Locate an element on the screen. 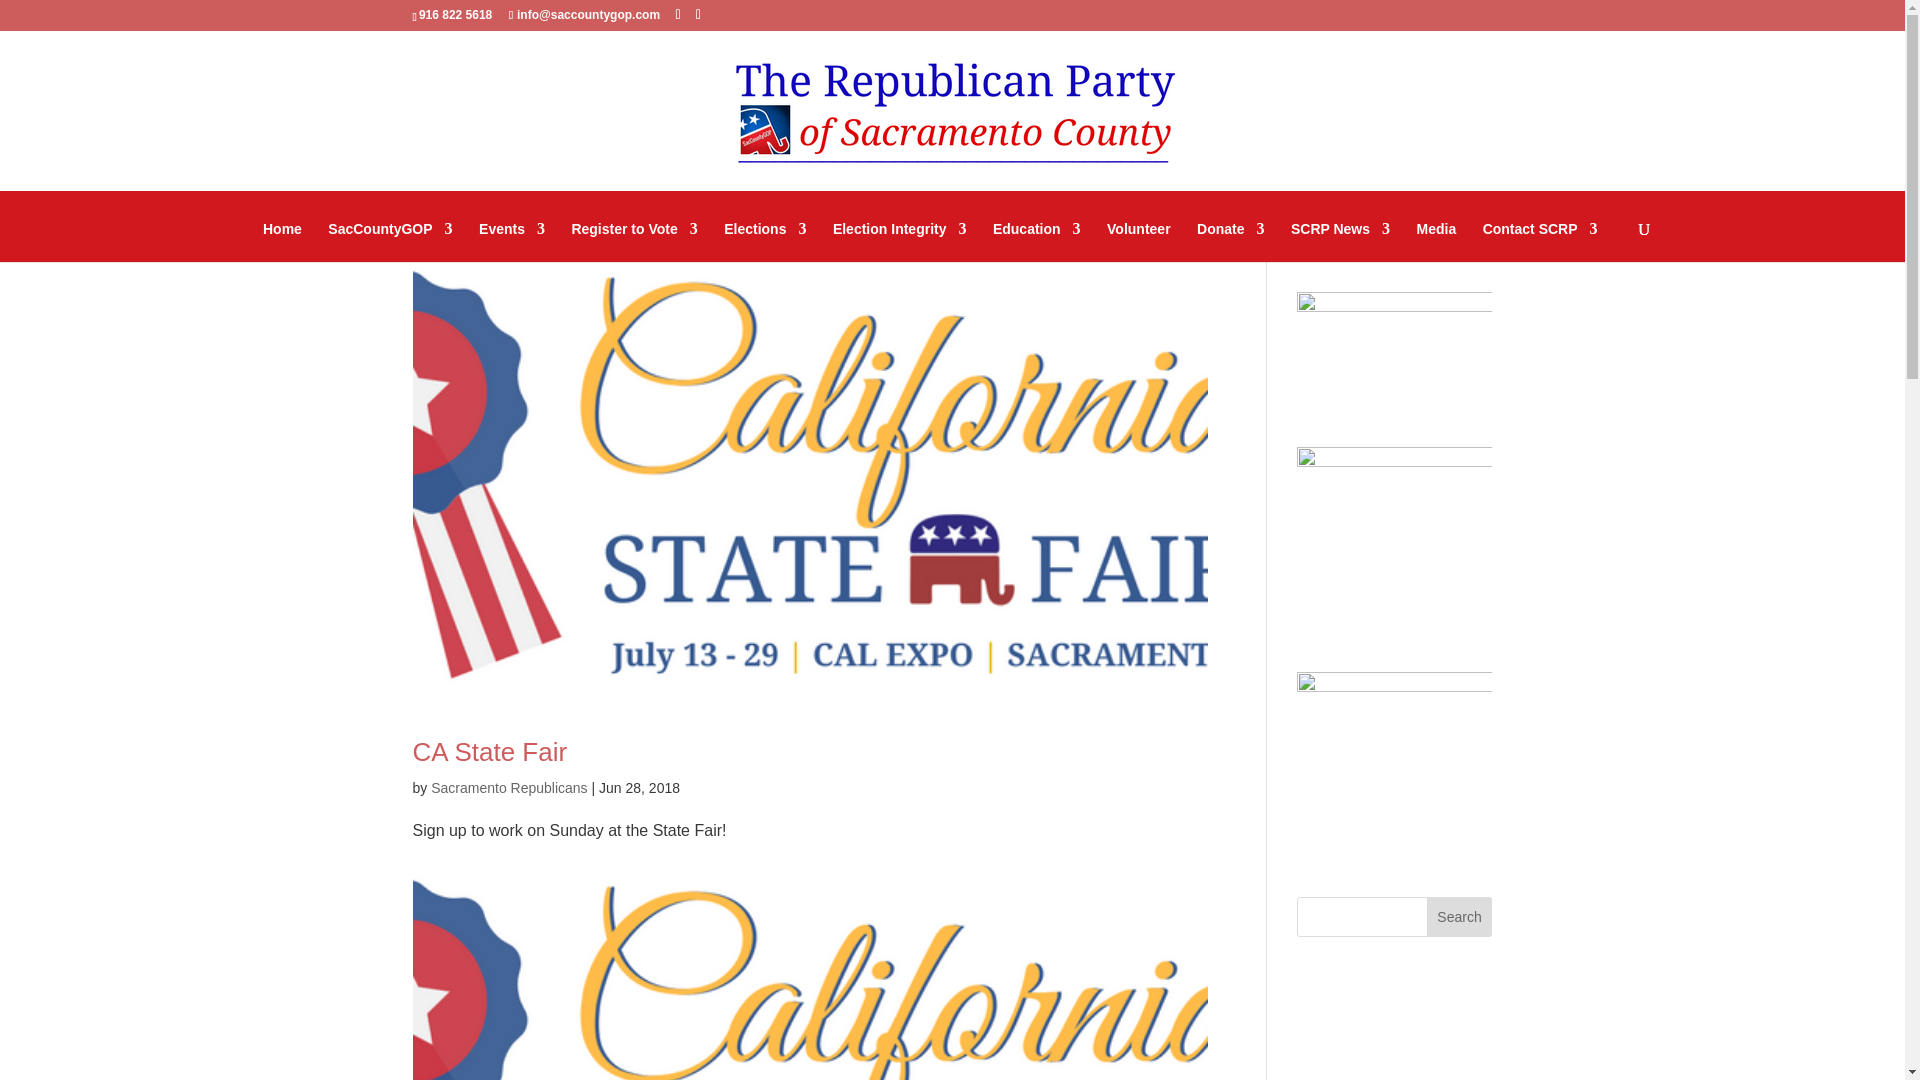 This screenshot has height=1080, width=1920. Elections is located at coordinates (764, 236).